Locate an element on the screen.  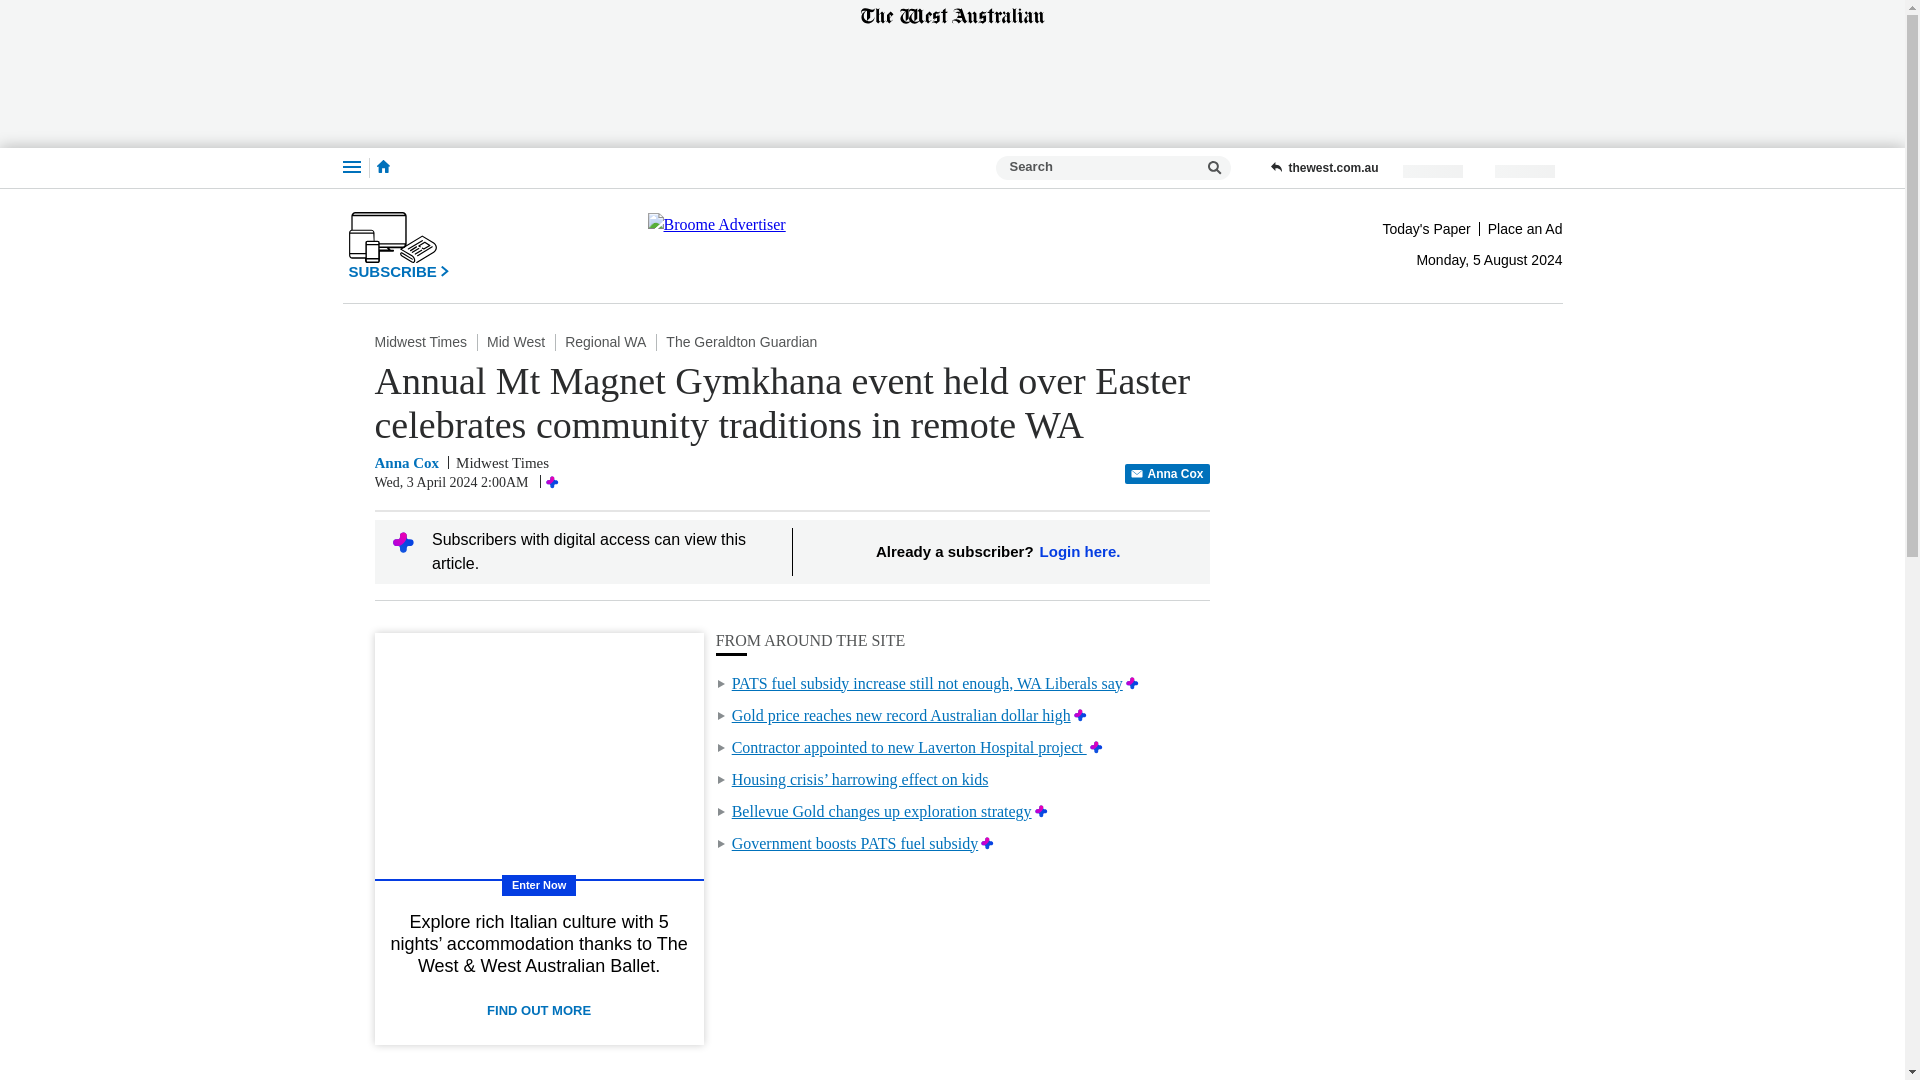
Premium is located at coordinates (1041, 811).